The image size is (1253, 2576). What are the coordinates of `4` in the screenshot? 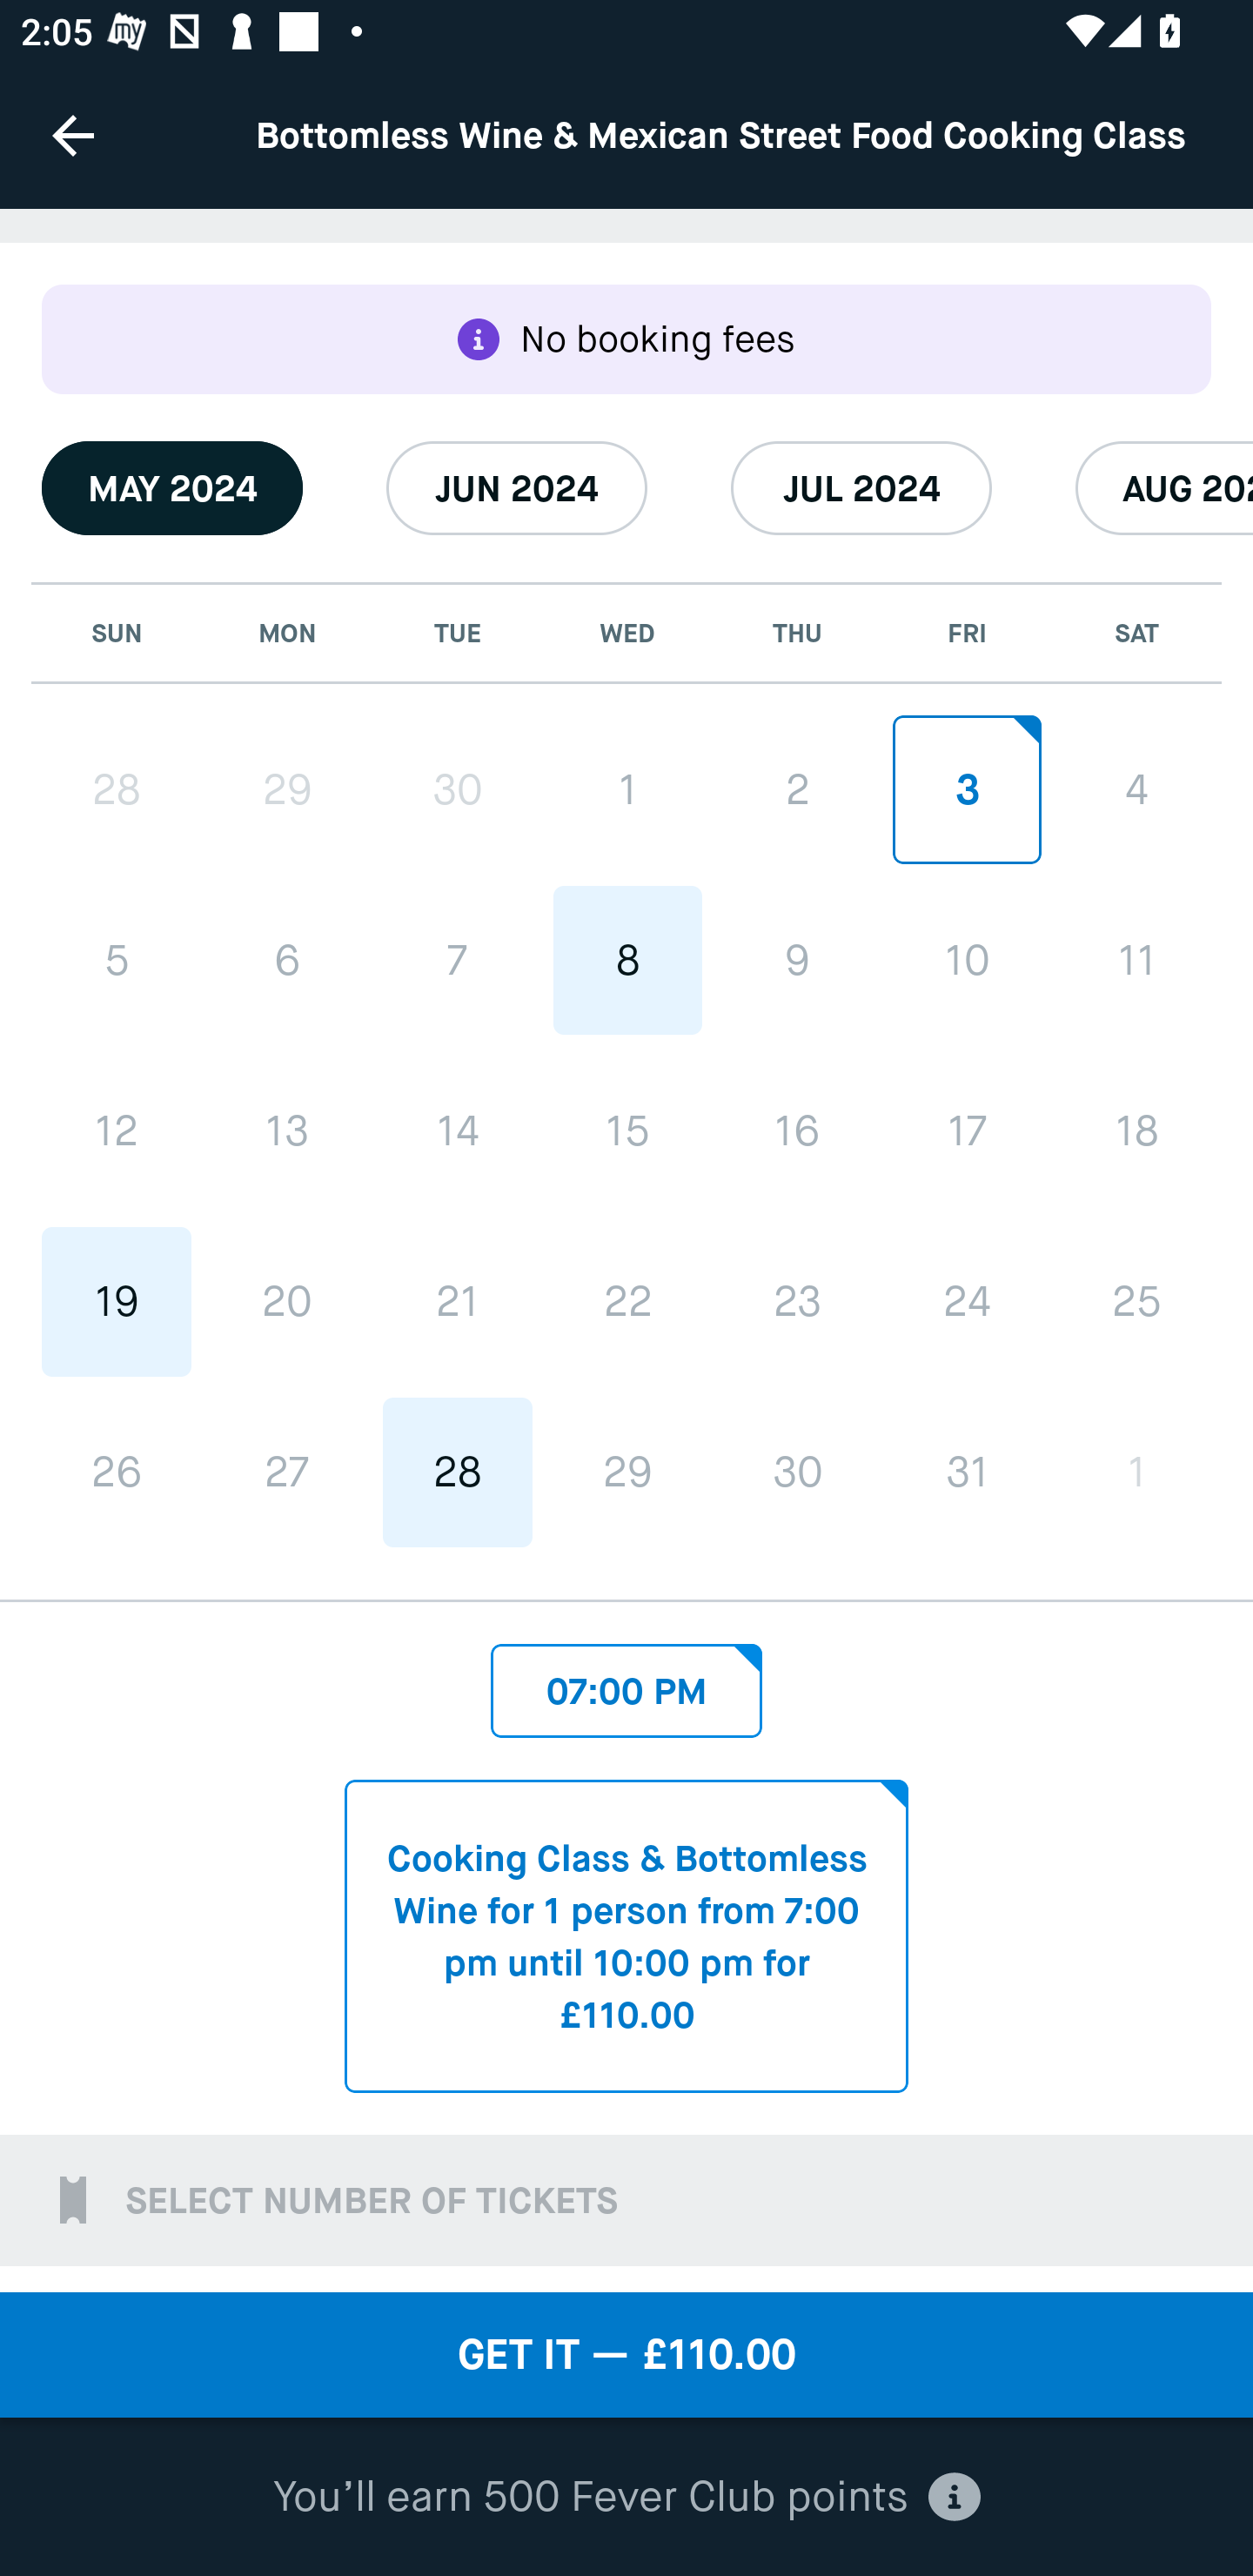 It's located at (1136, 788).